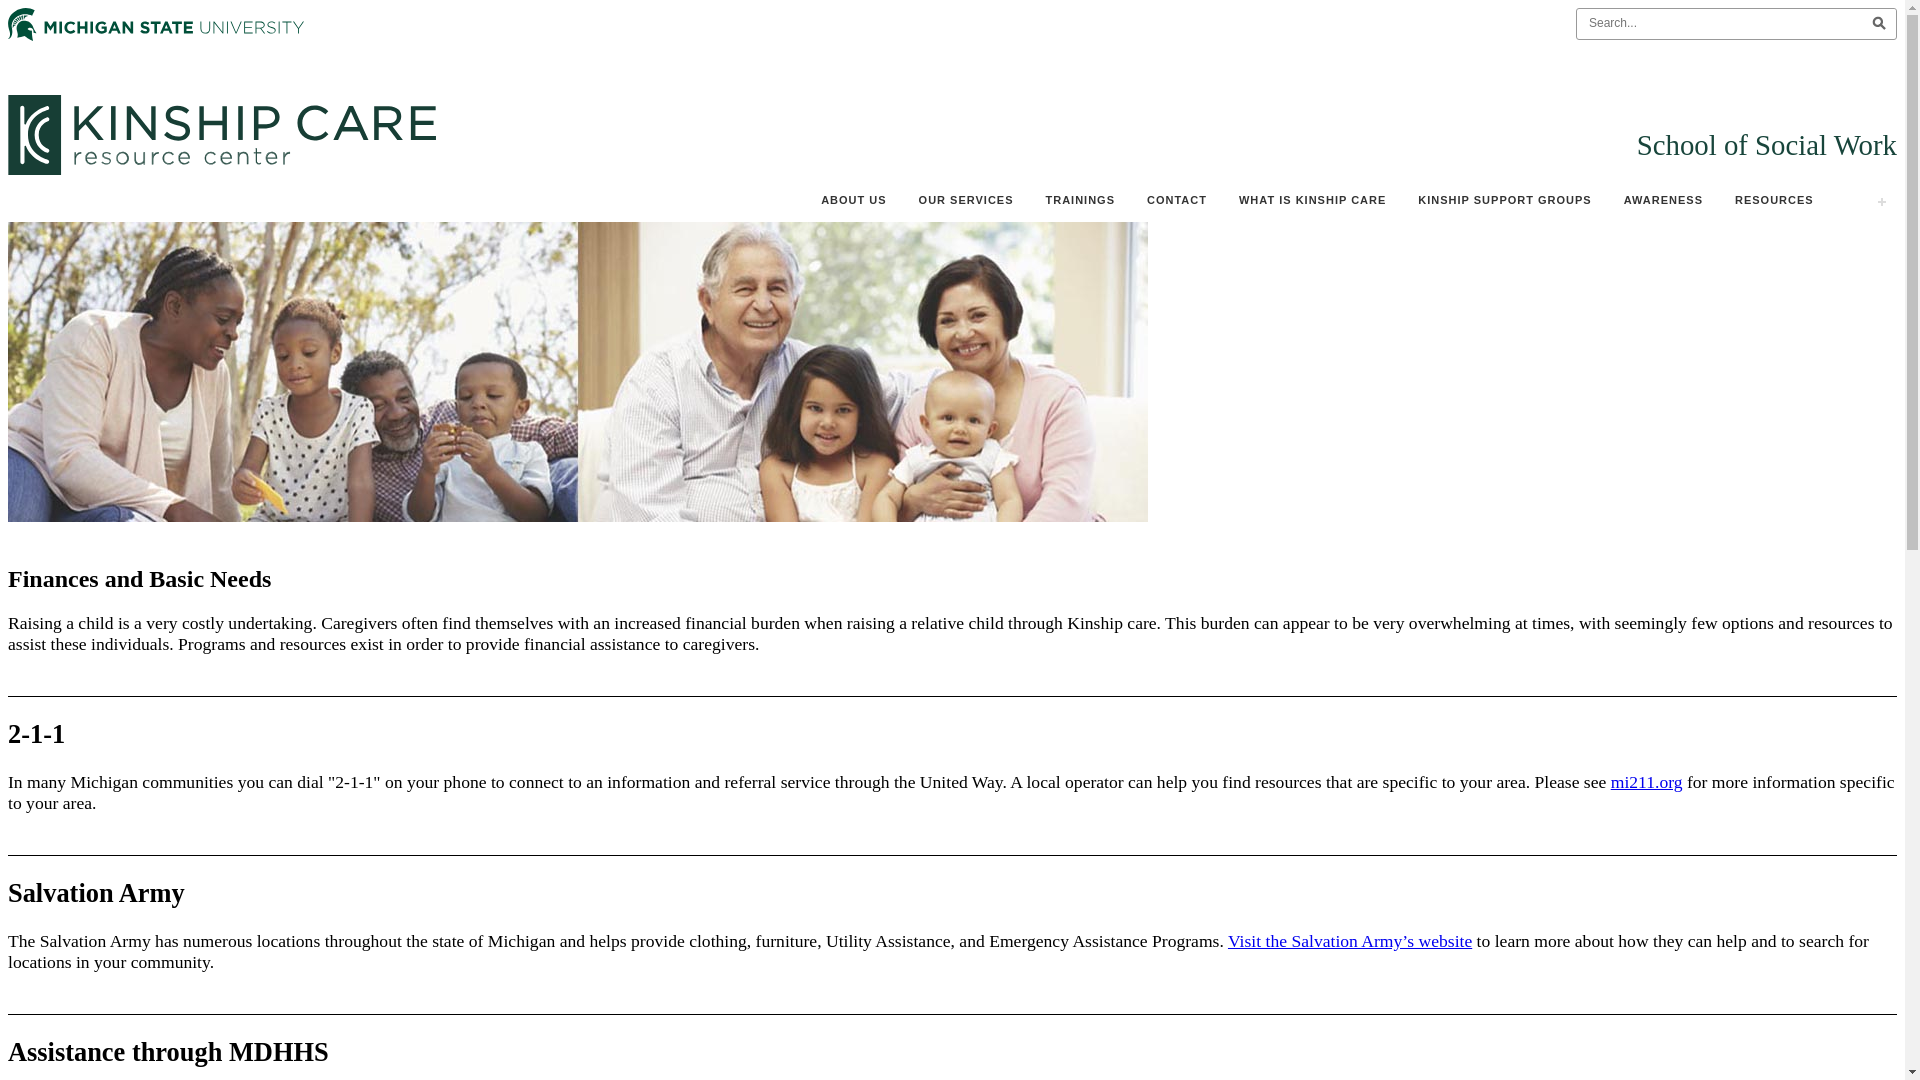  What do you see at coordinates (1080, 200) in the screenshot?
I see `TRAININGS` at bounding box center [1080, 200].